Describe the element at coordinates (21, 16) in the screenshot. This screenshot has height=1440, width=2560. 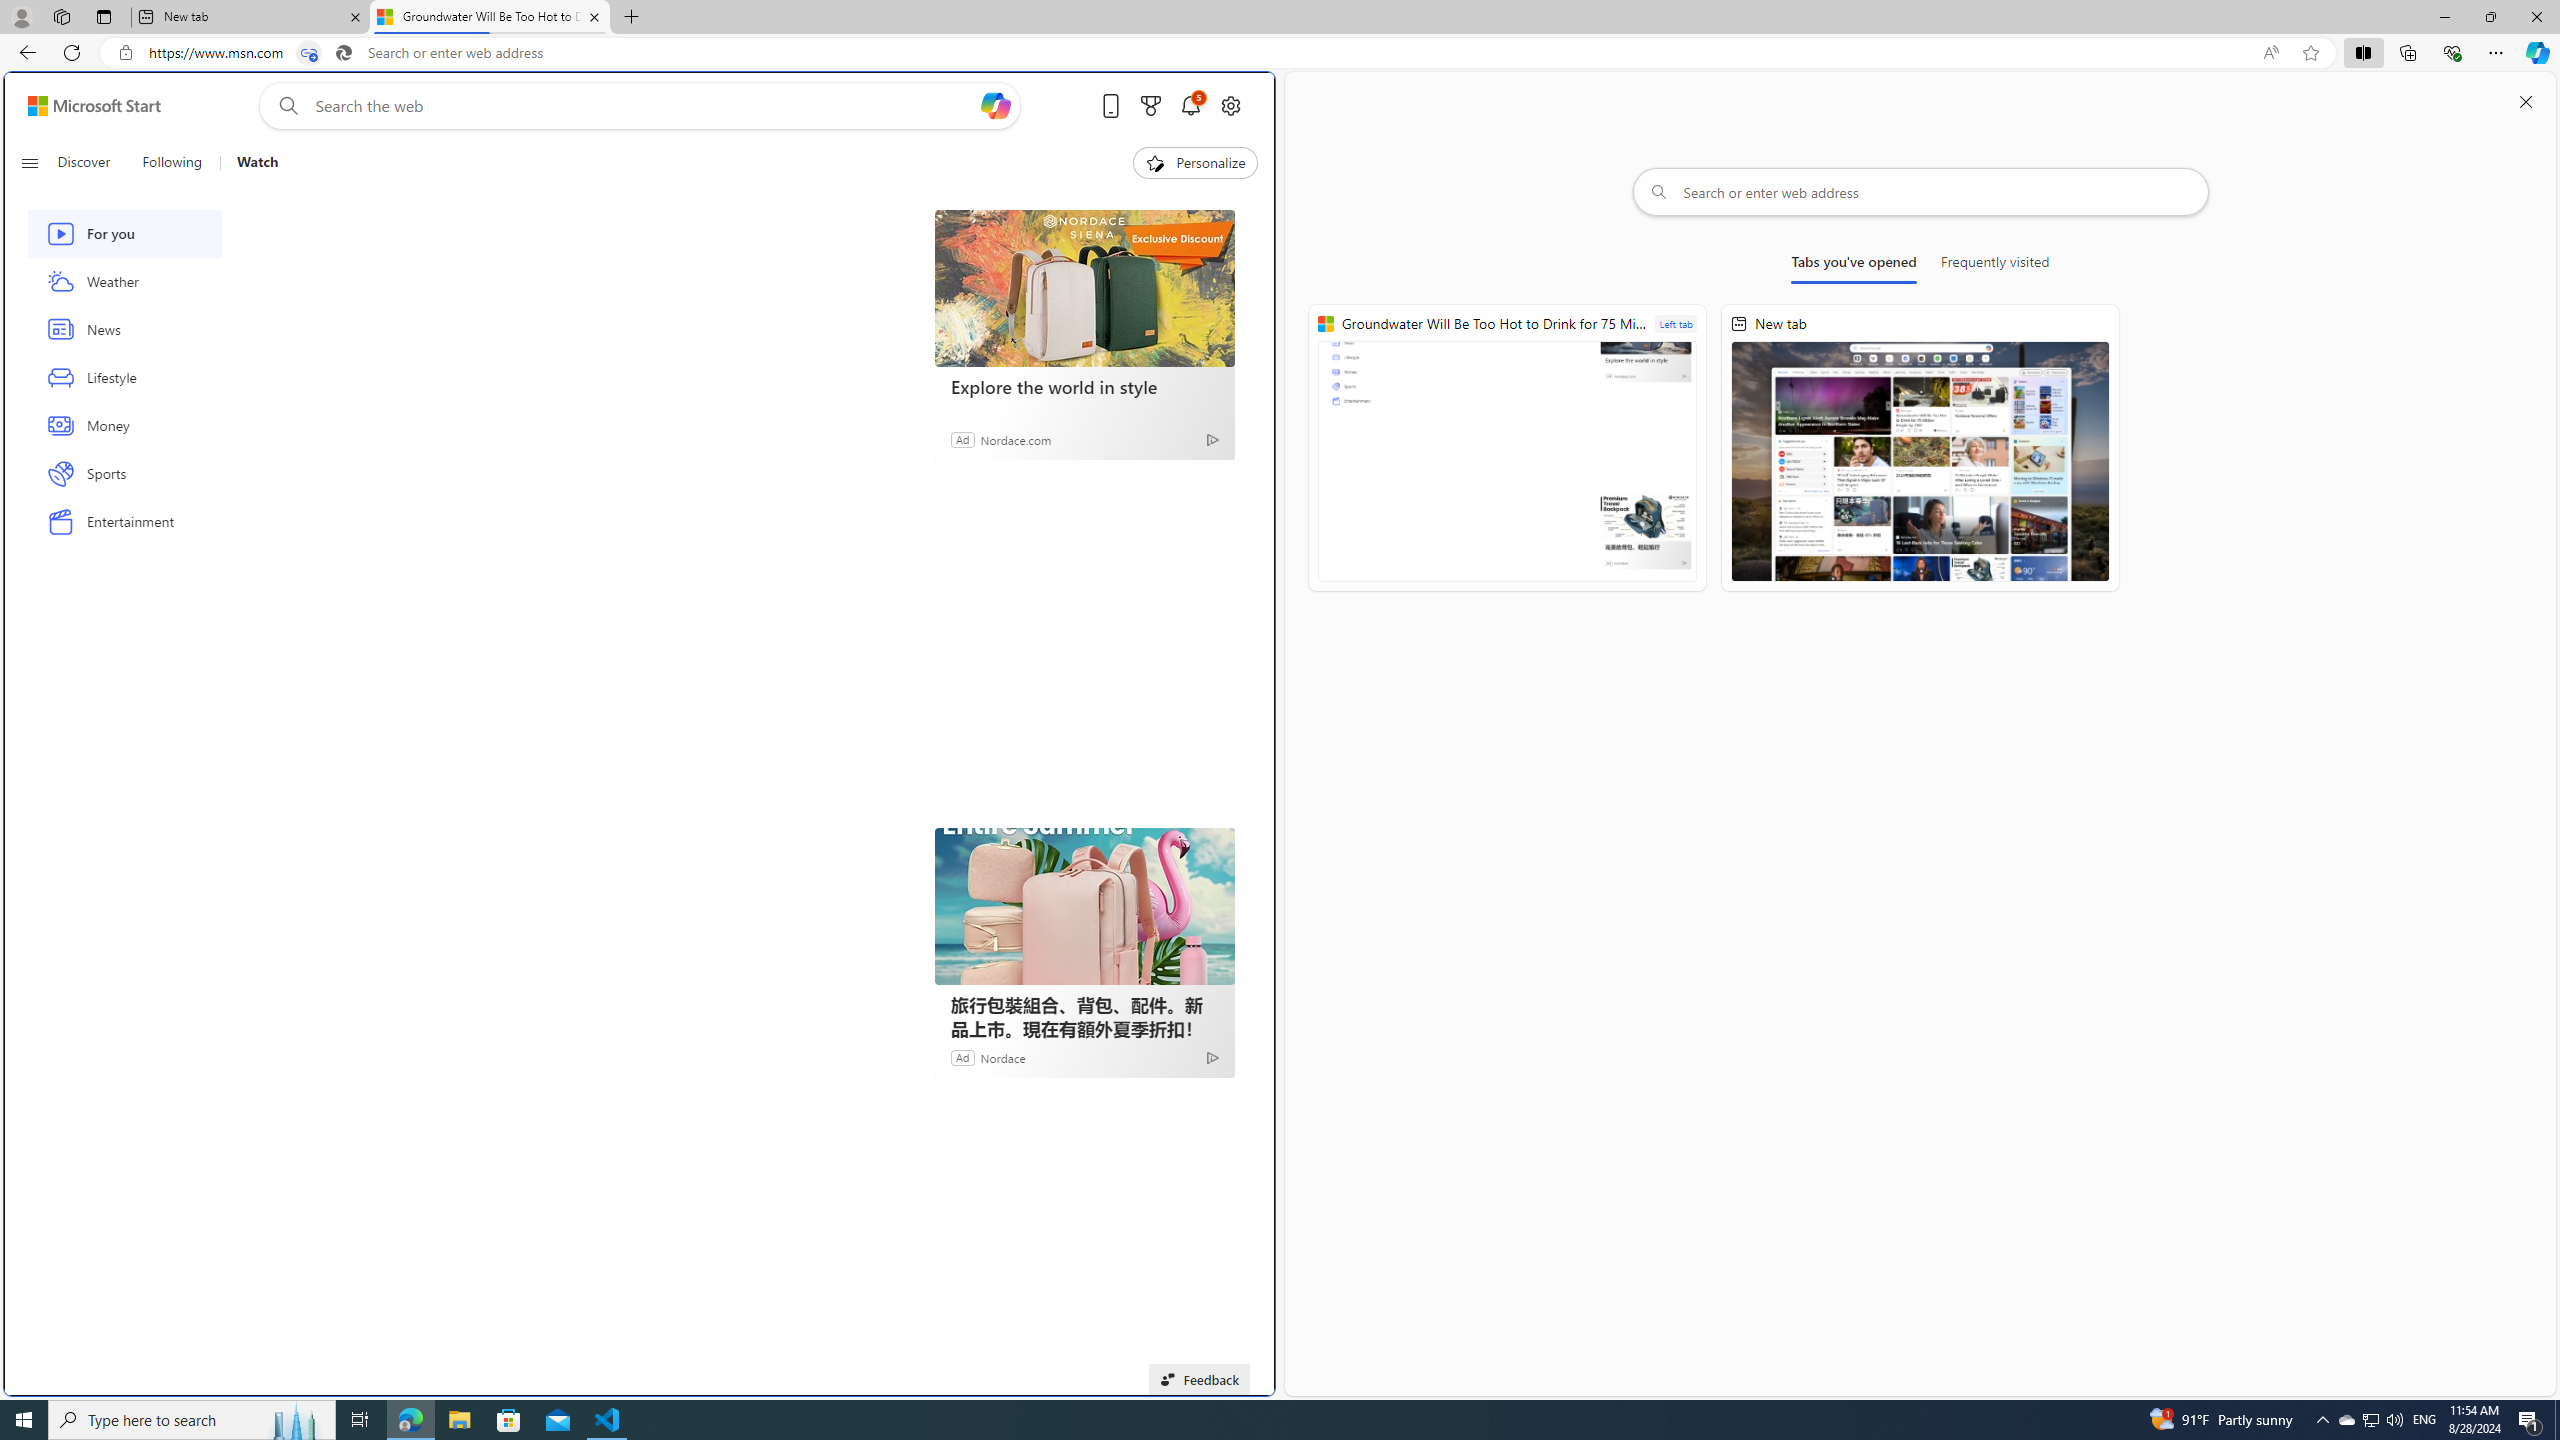
I see `Personal Profile` at that location.